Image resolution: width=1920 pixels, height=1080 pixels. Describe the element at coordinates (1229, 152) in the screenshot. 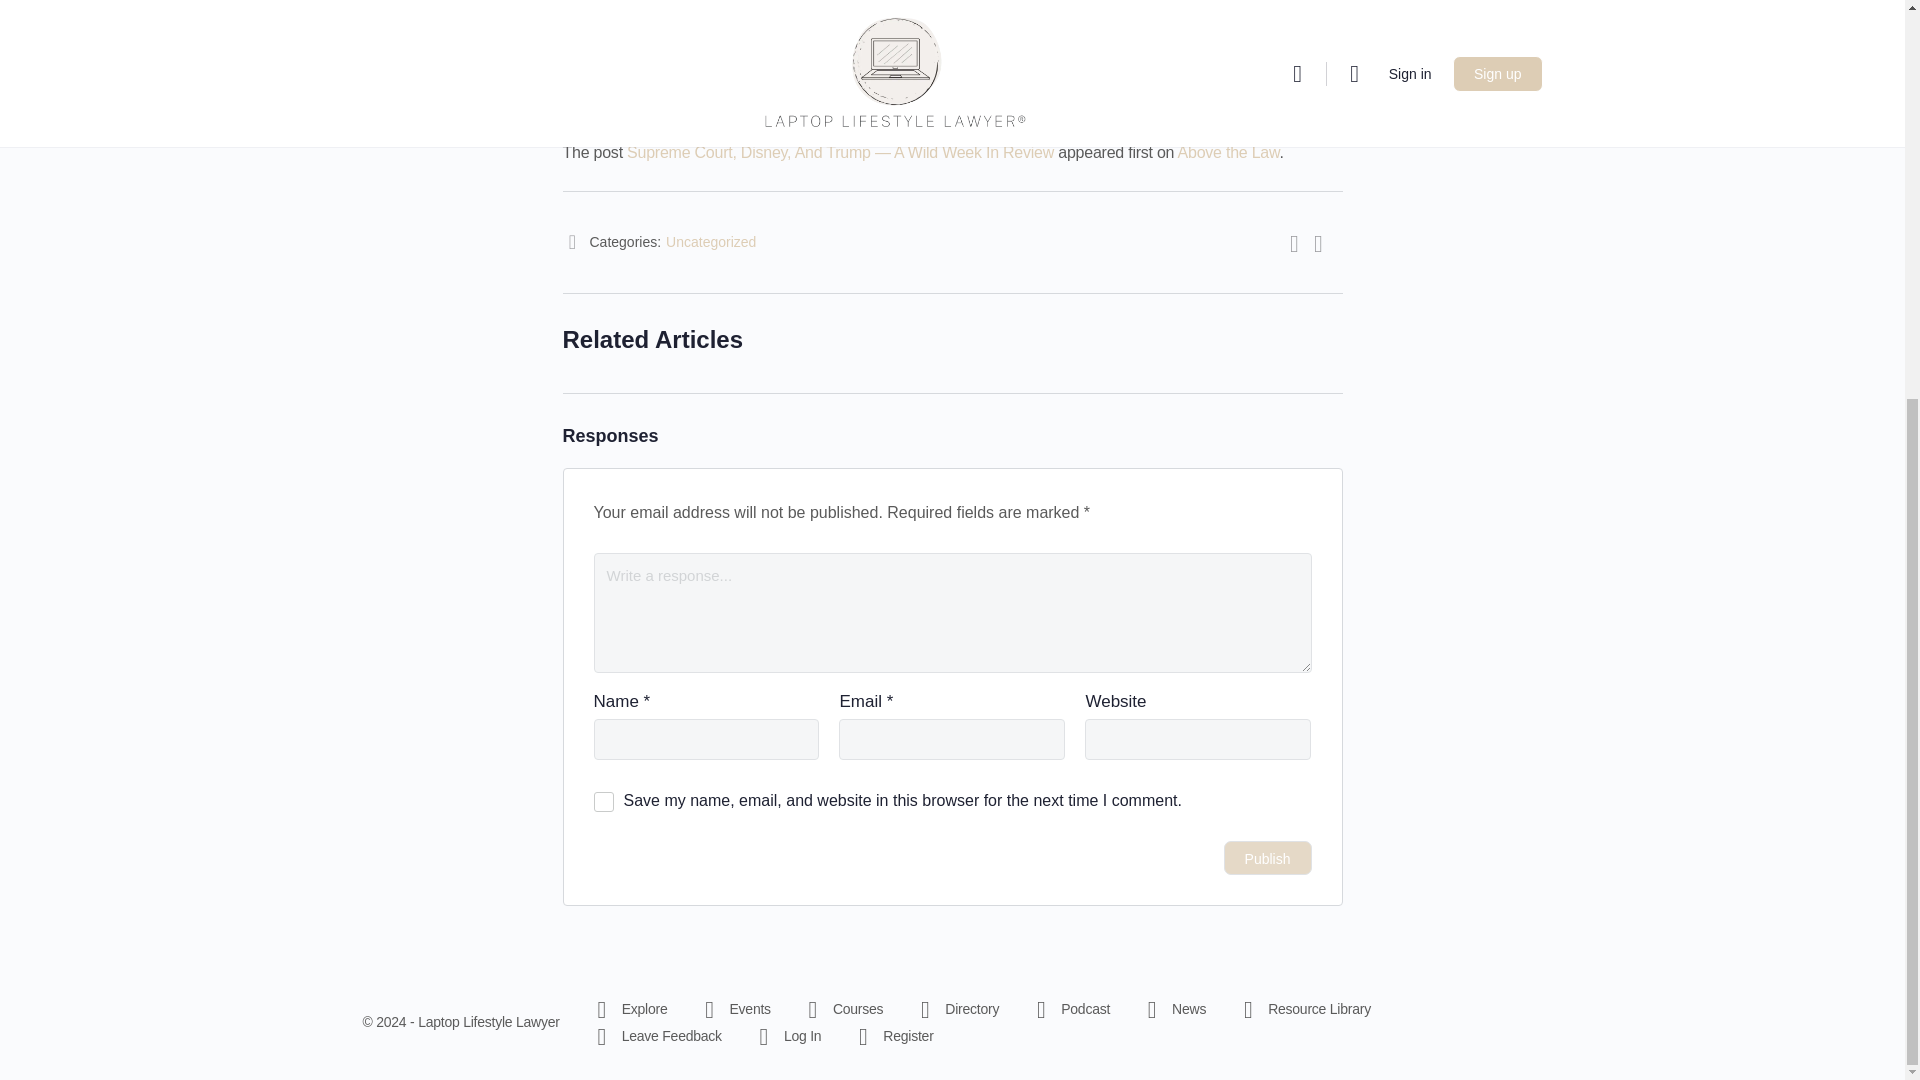

I see `Above the Law` at that location.